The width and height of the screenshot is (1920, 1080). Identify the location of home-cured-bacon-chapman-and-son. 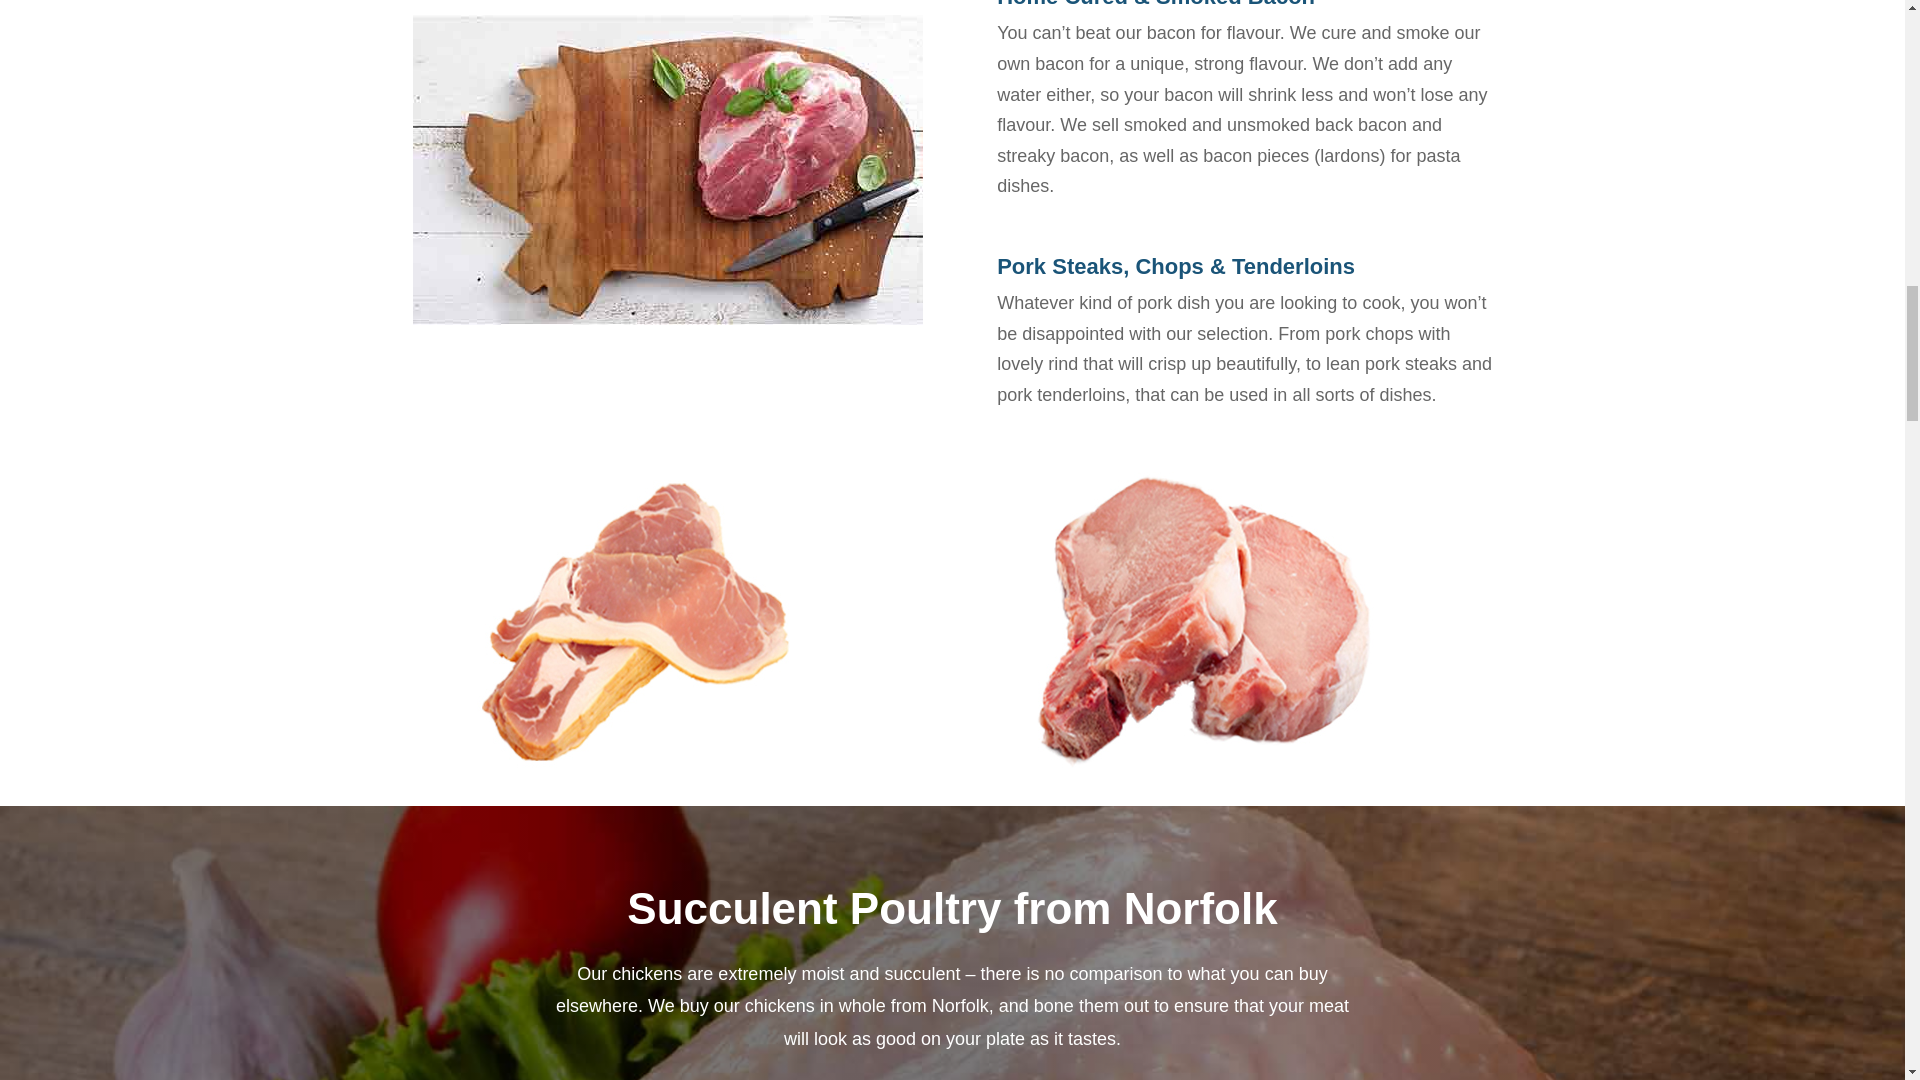
(634, 621).